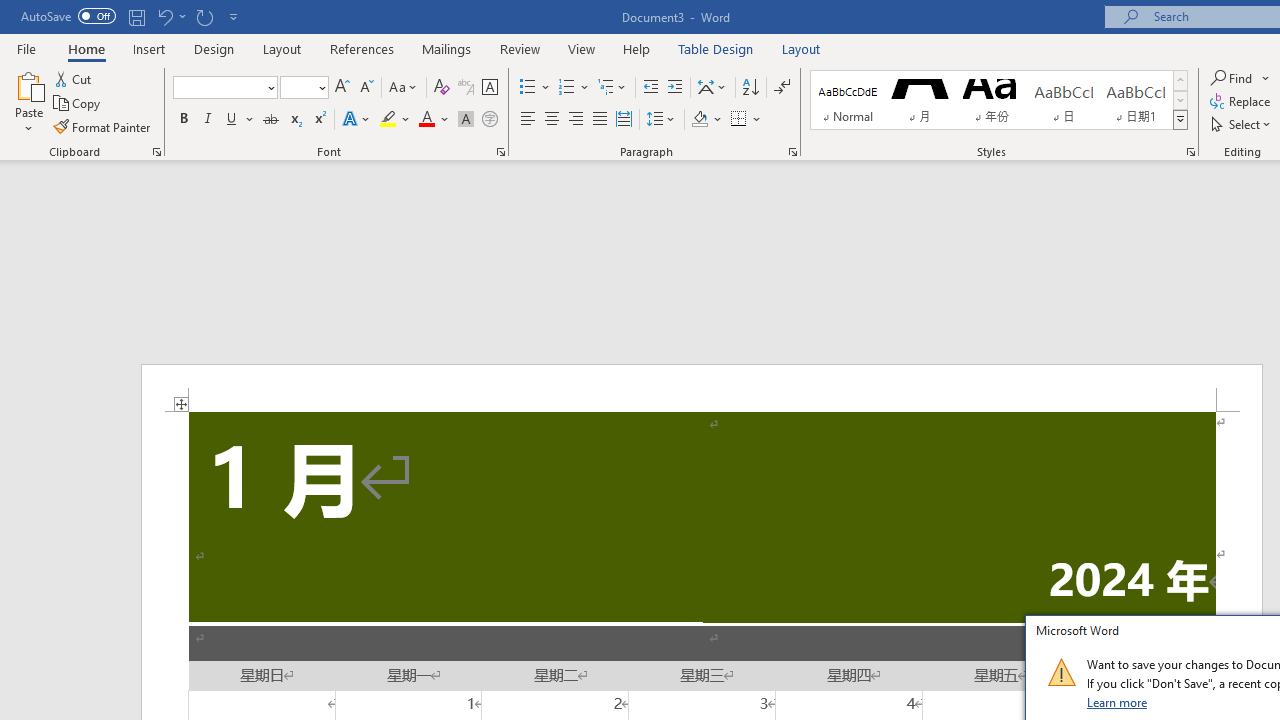 The image size is (1280, 720). What do you see at coordinates (1233, 78) in the screenshot?
I see `Find` at bounding box center [1233, 78].